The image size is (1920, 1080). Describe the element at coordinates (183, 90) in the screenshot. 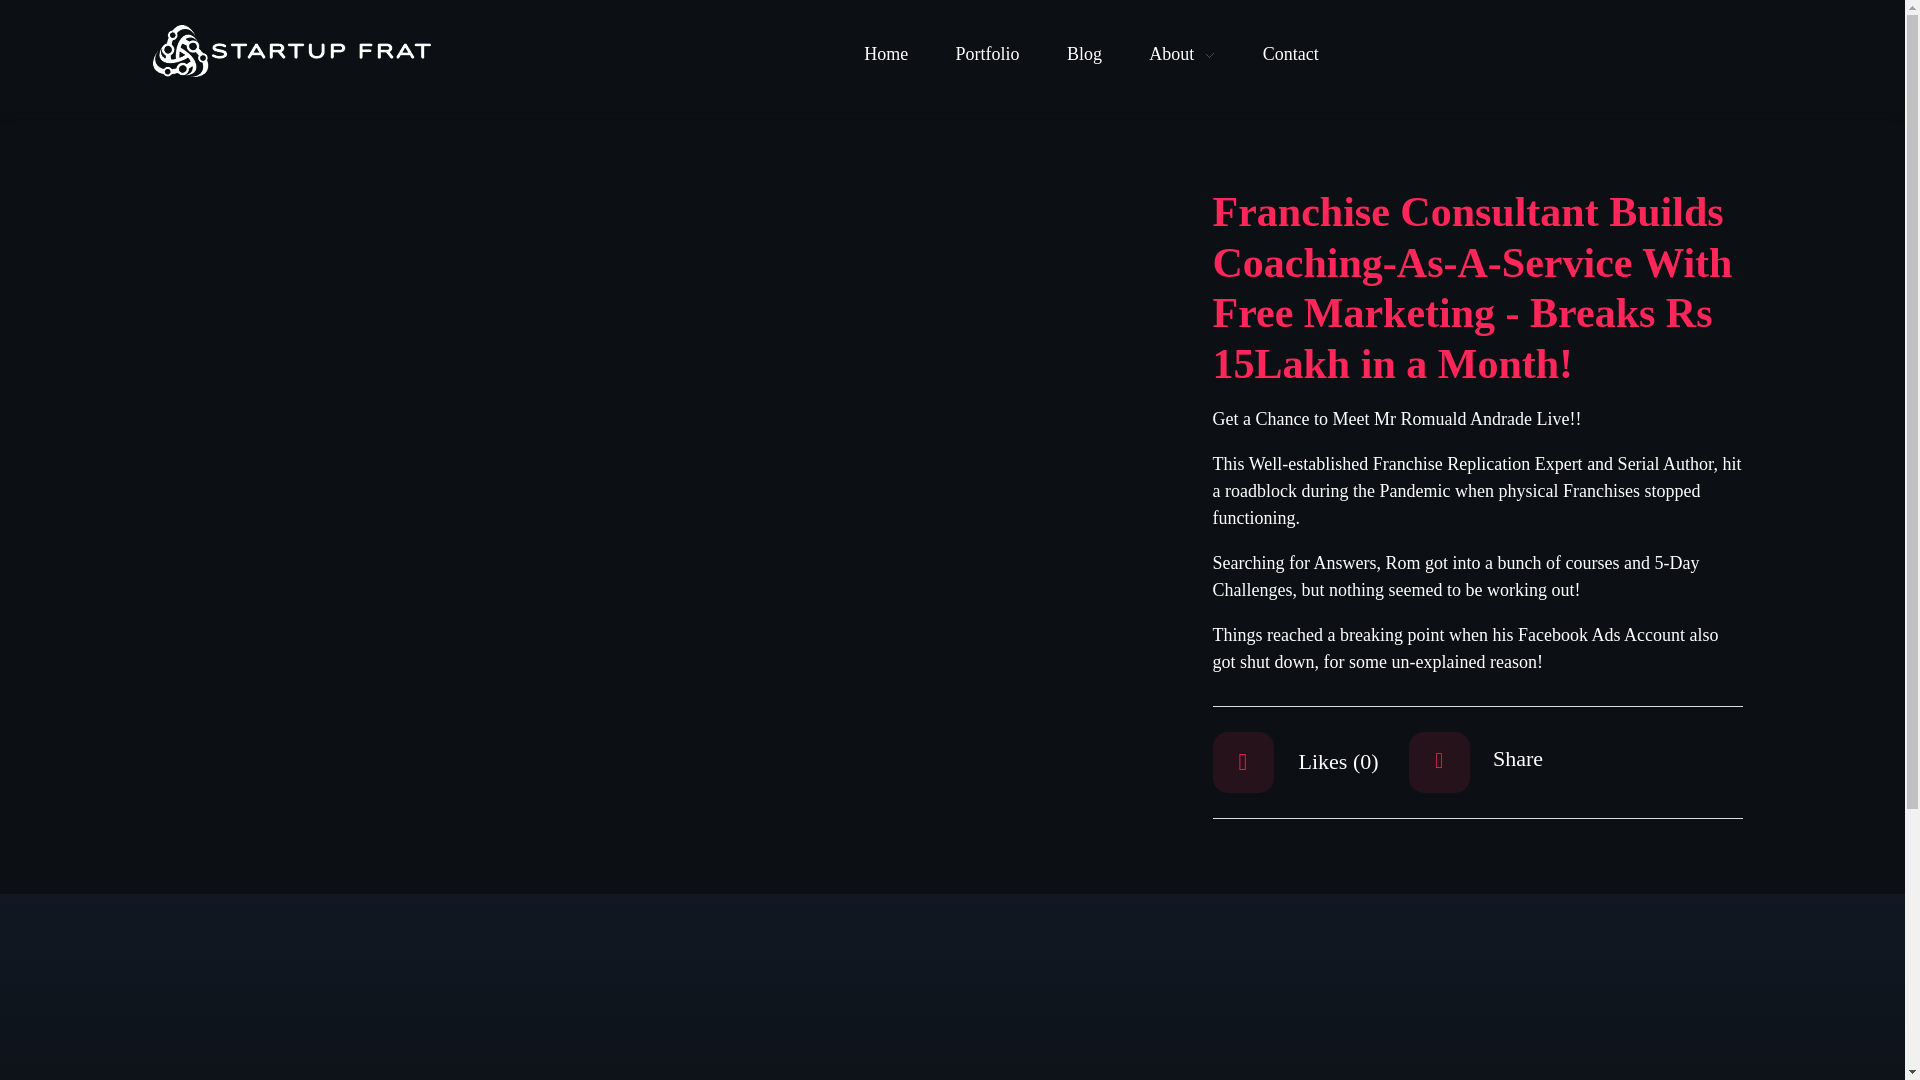

I see `Startup Frat` at that location.